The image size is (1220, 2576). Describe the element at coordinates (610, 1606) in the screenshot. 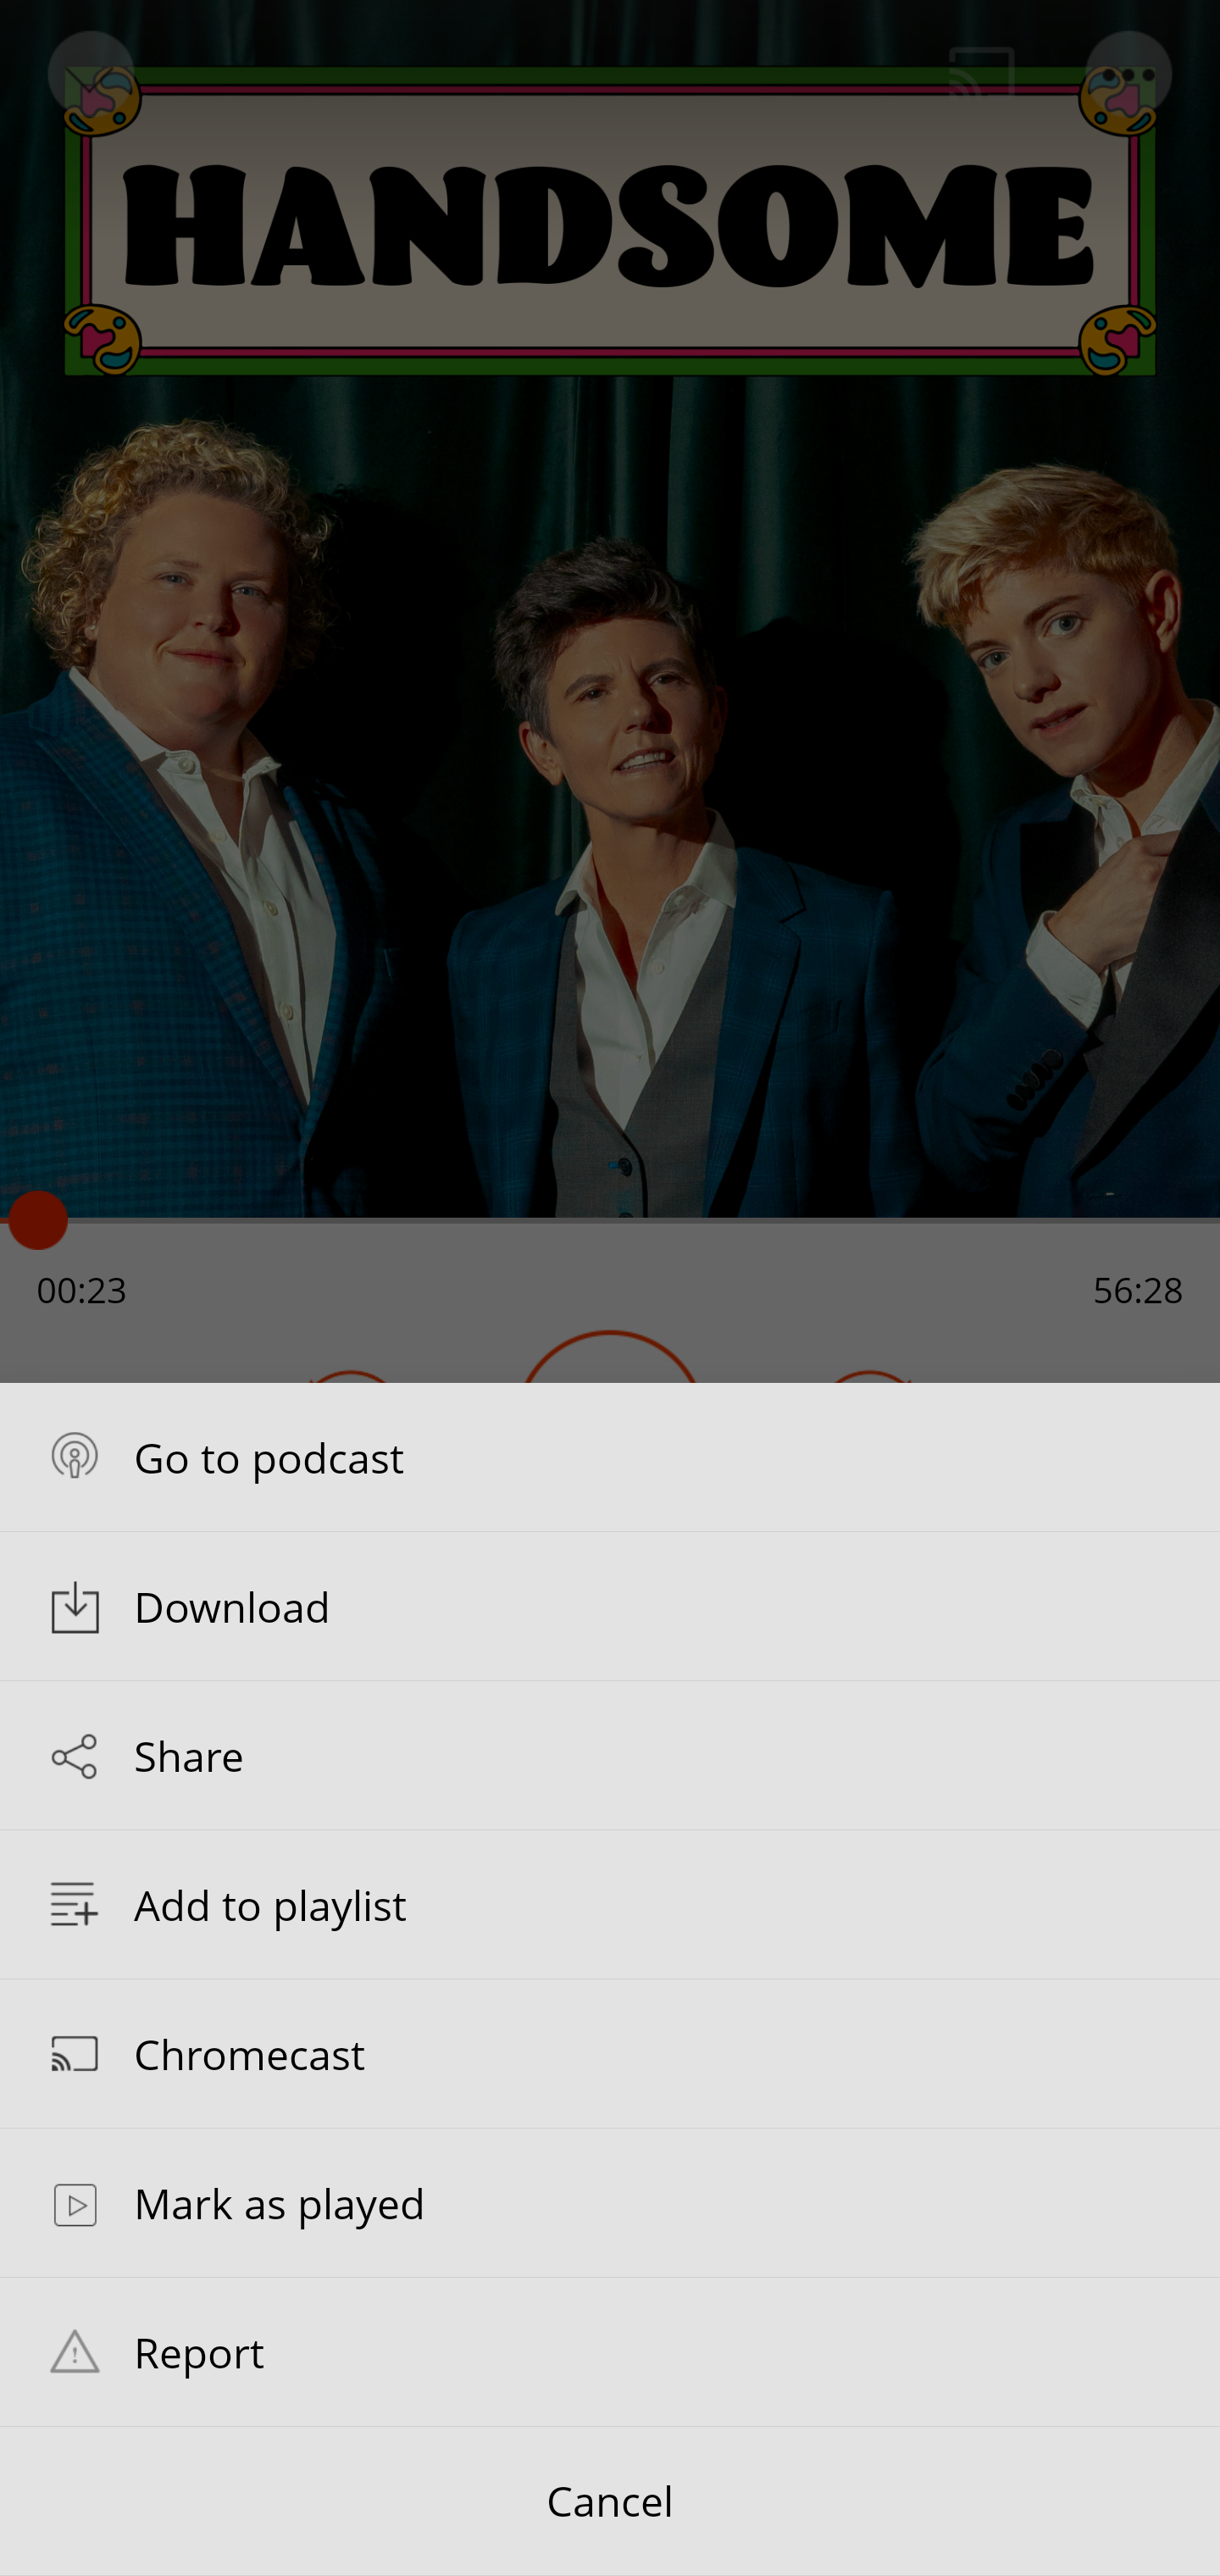

I see `Download` at that location.